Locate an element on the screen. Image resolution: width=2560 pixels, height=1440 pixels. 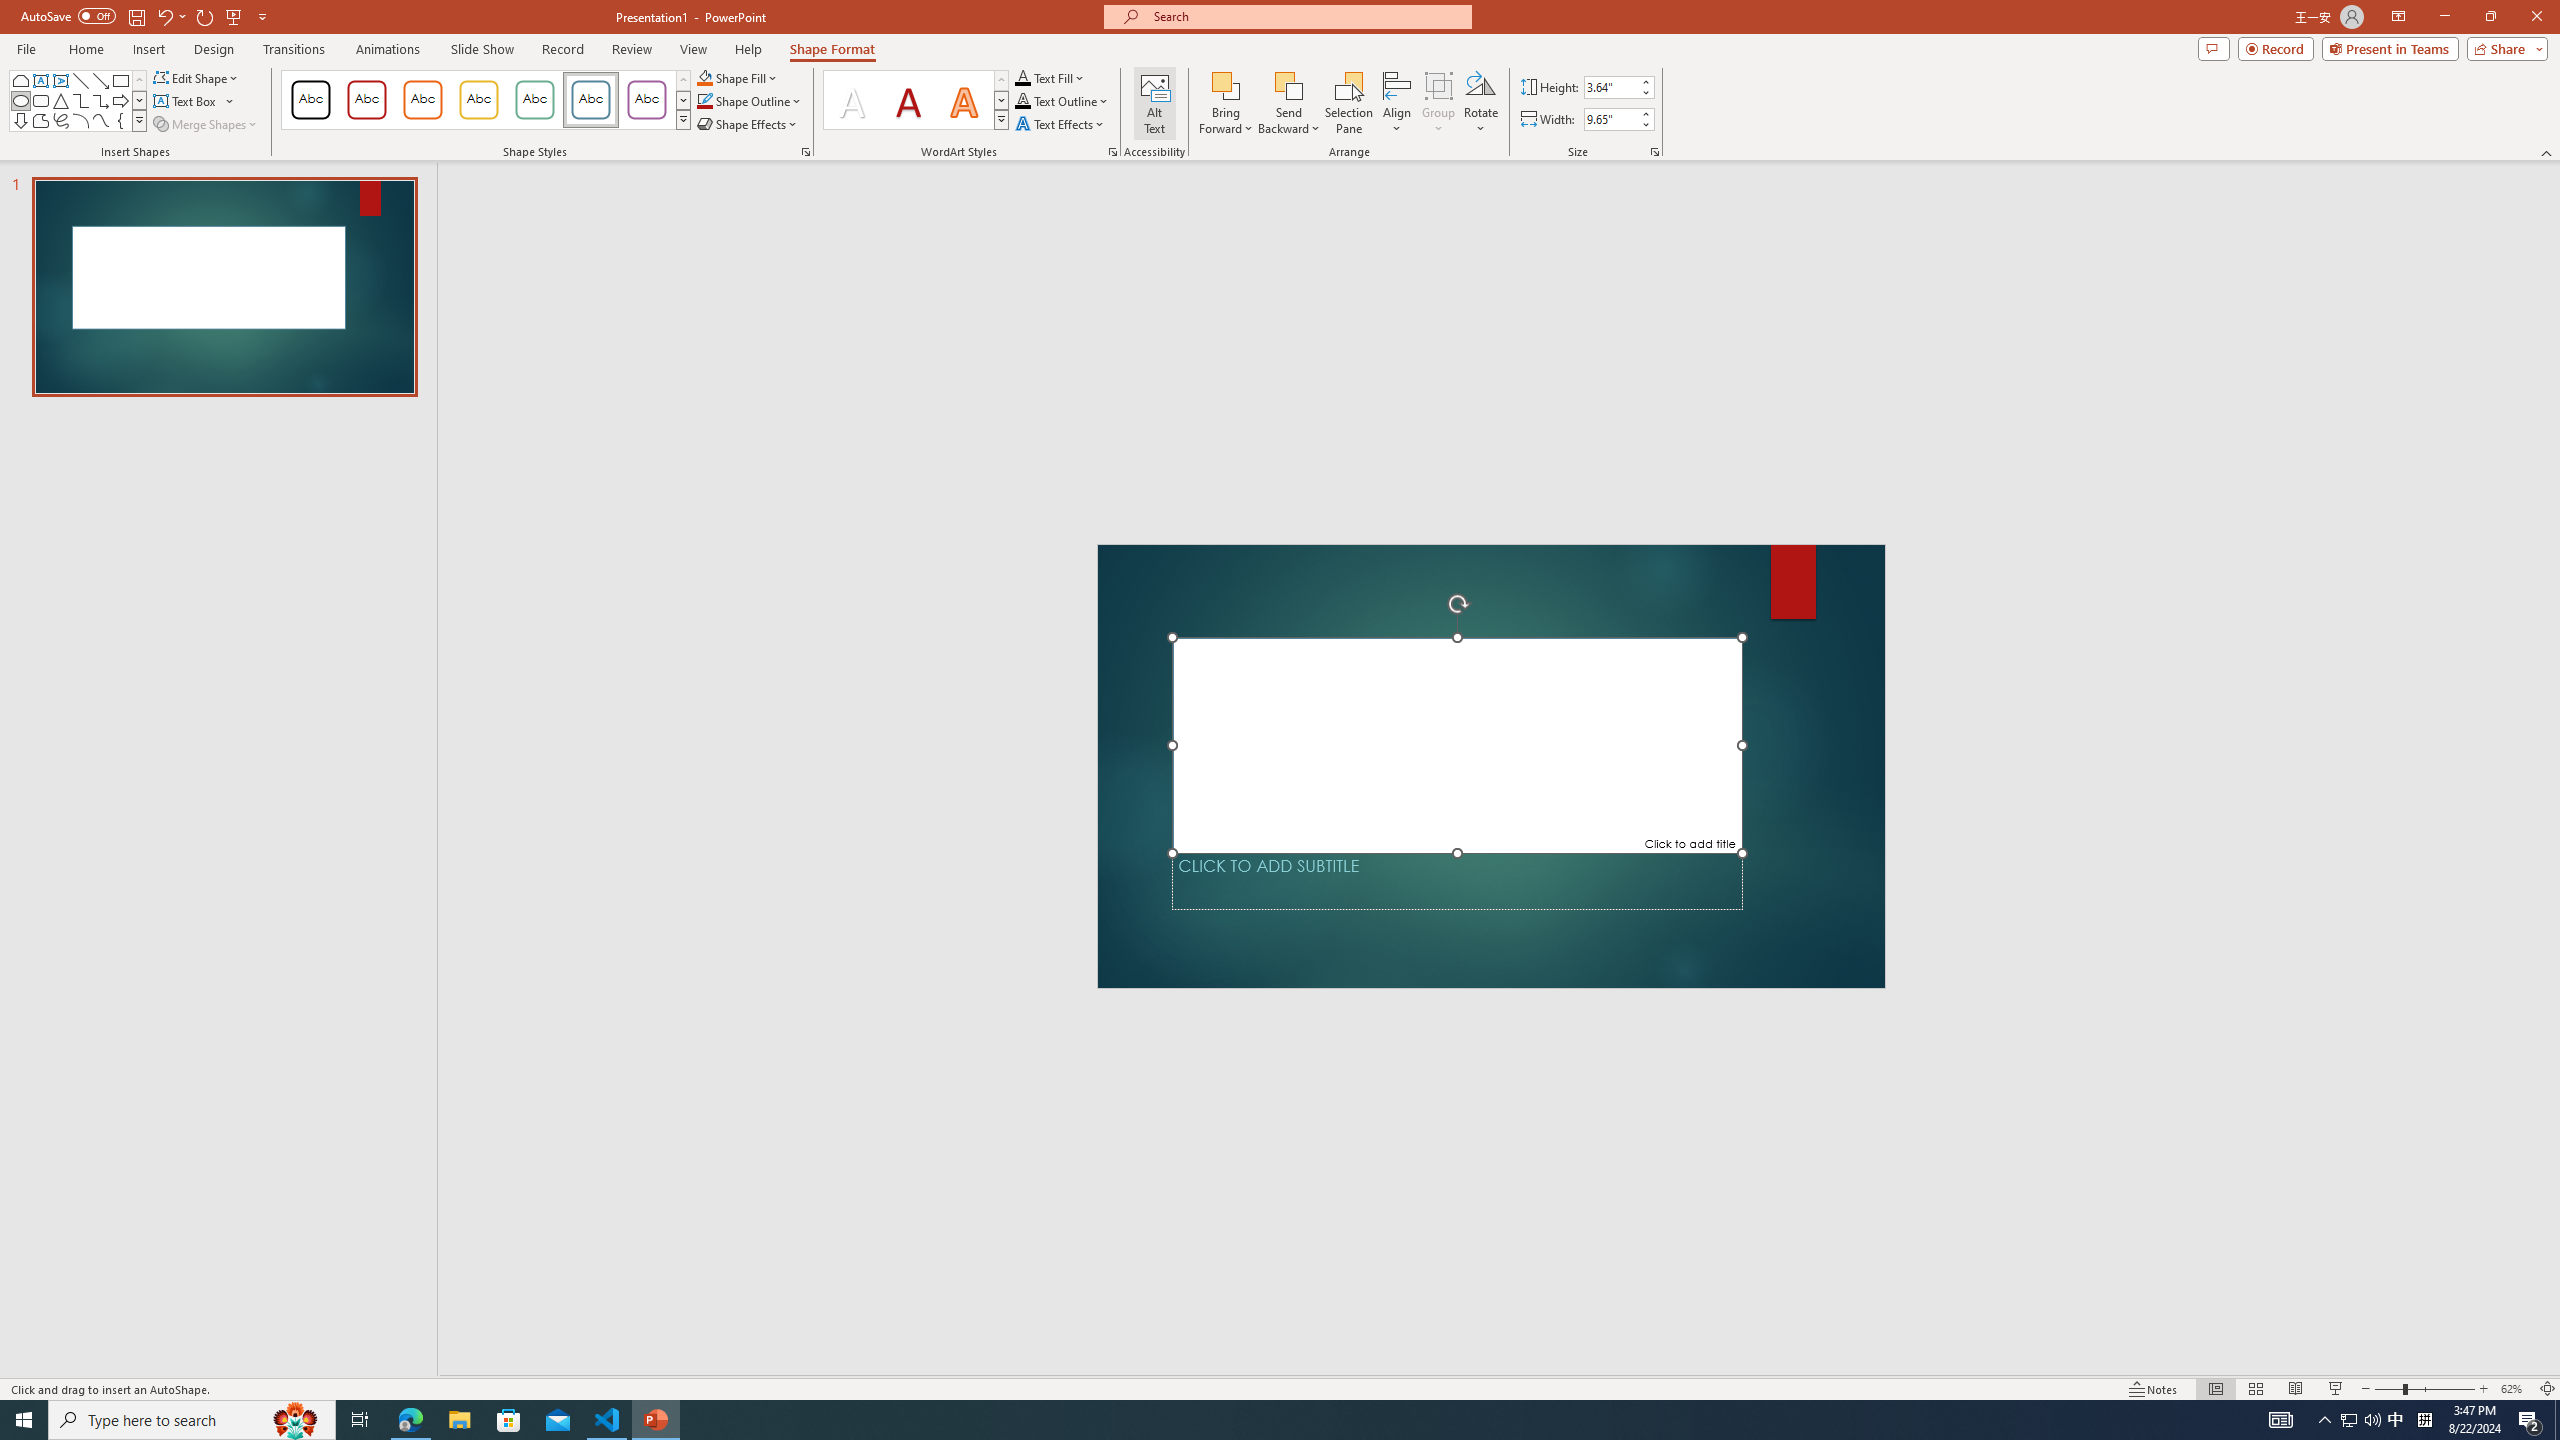
Subtitle TextBox is located at coordinates (1458, 881).